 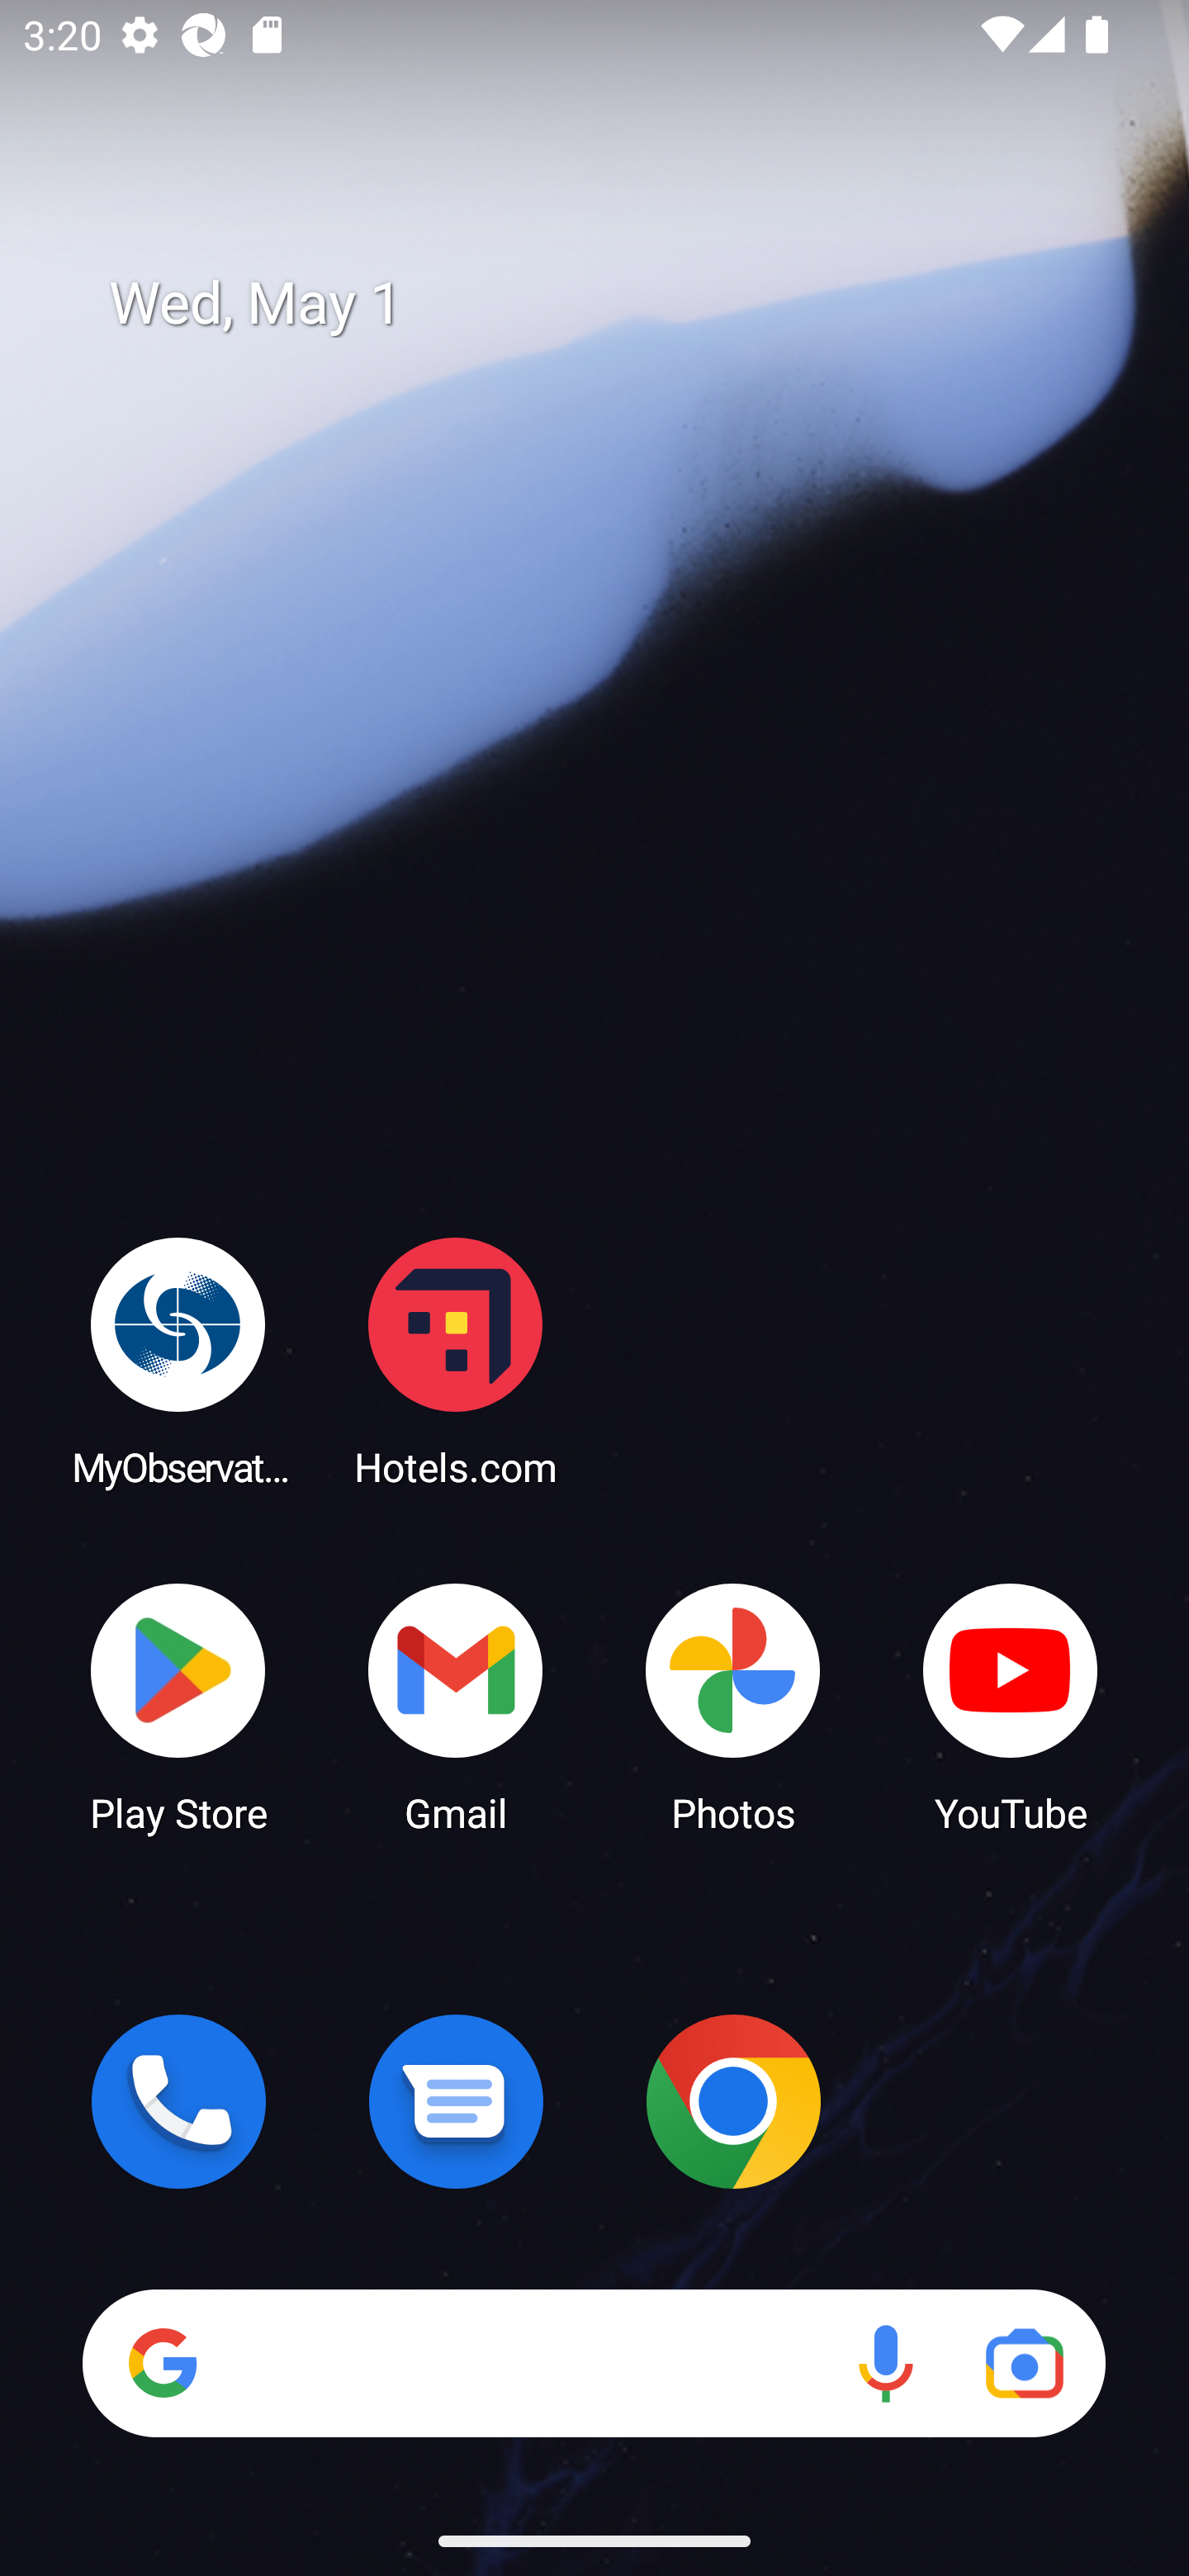 What do you see at coordinates (885, 2363) in the screenshot?
I see `Voice search` at bounding box center [885, 2363].